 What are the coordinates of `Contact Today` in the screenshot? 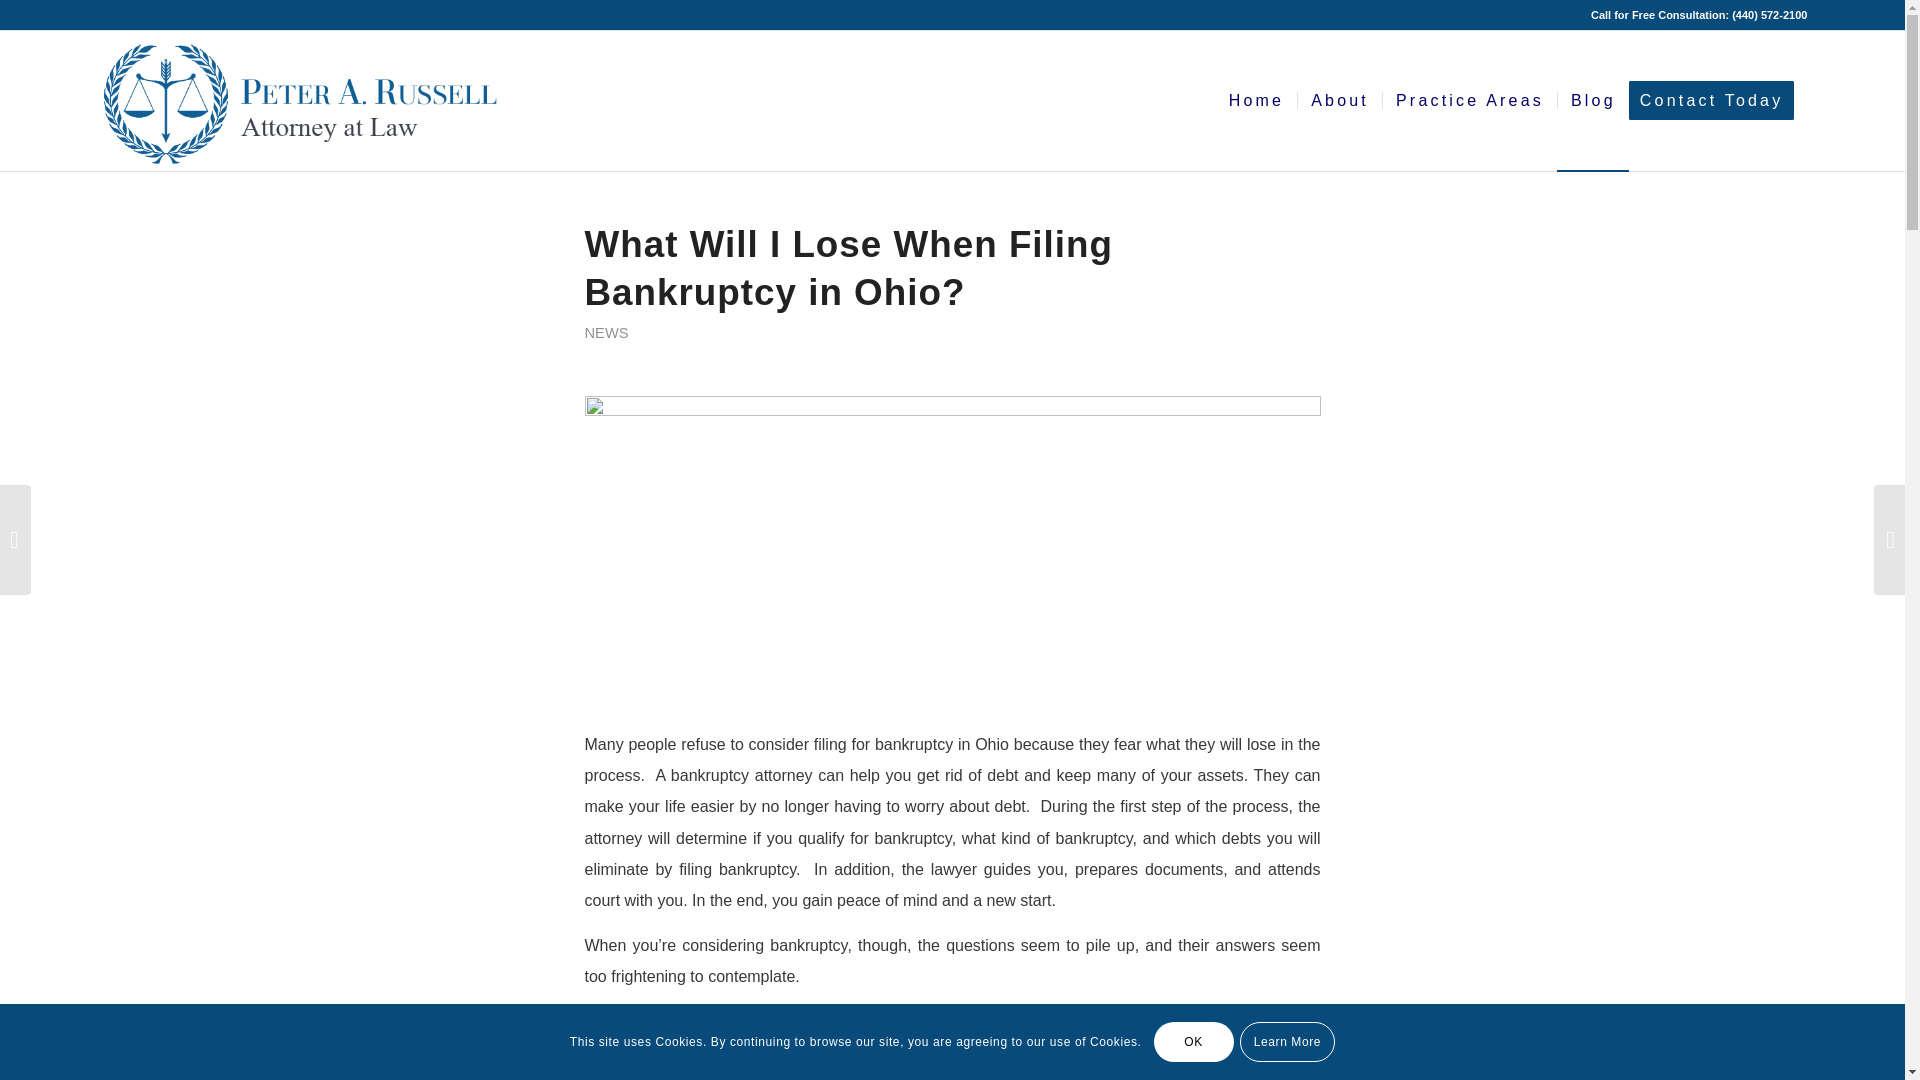 It's located at (1718, 100).